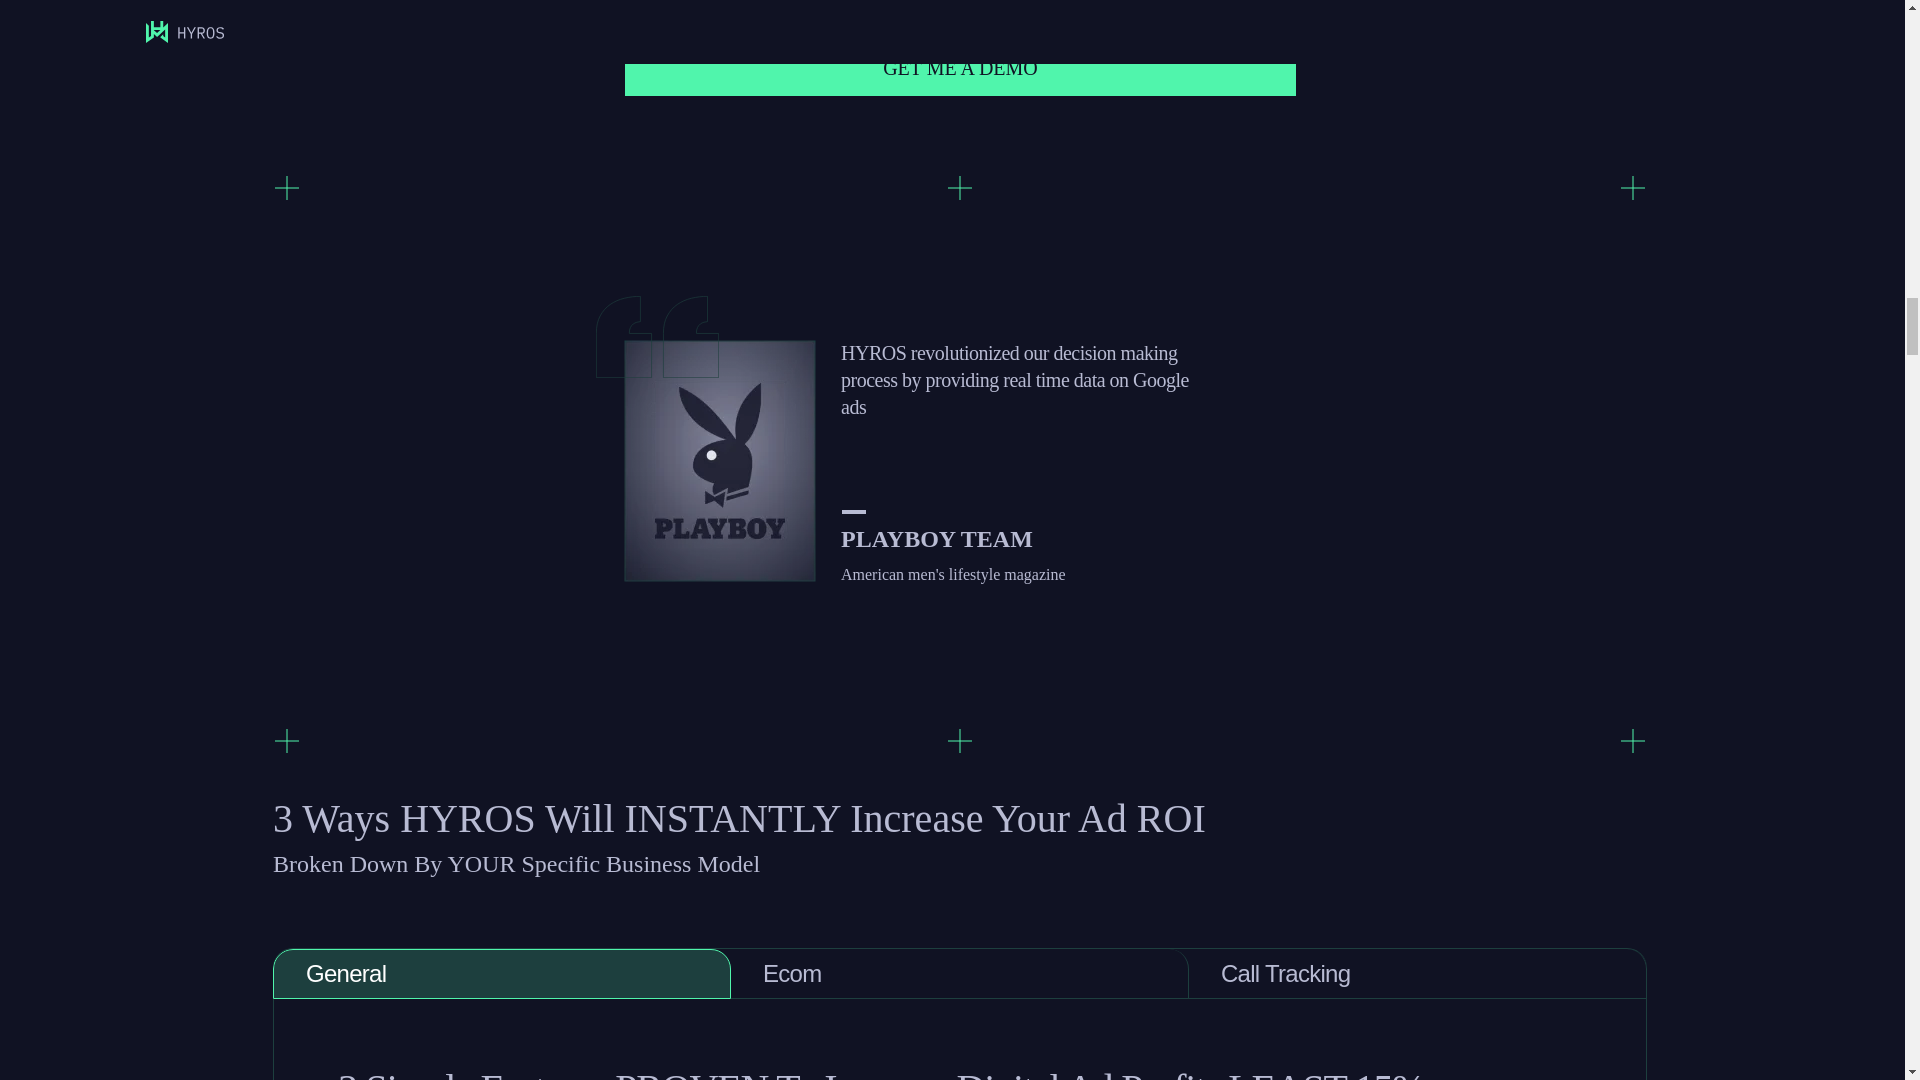 This screenshot has height=1080, width=1920. What do you see at coordinates (1418, 974) in the screenshot?
I see `Call Tracking` at bounding box center [1418, 974].